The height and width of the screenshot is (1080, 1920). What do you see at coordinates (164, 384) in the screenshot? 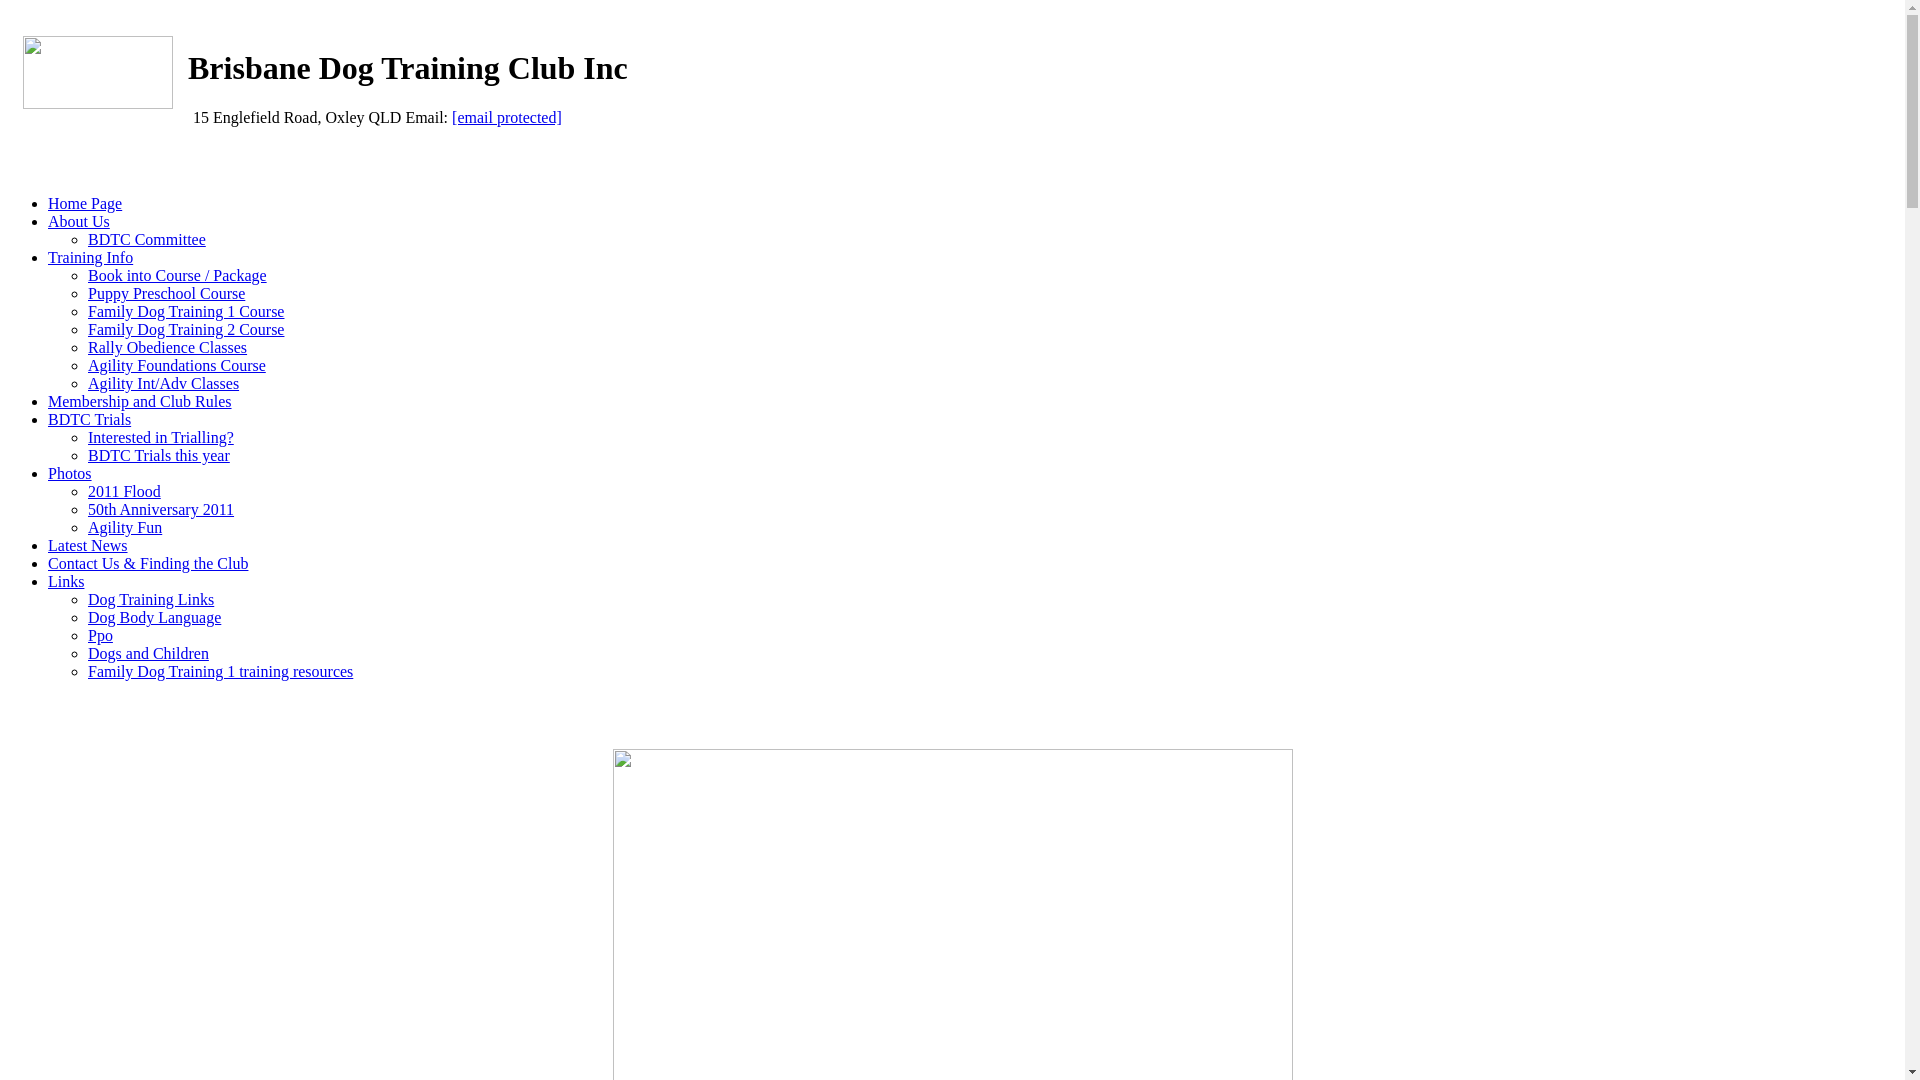
I see `Agility Int/Adv Classes` at bounding box center [164, 384].